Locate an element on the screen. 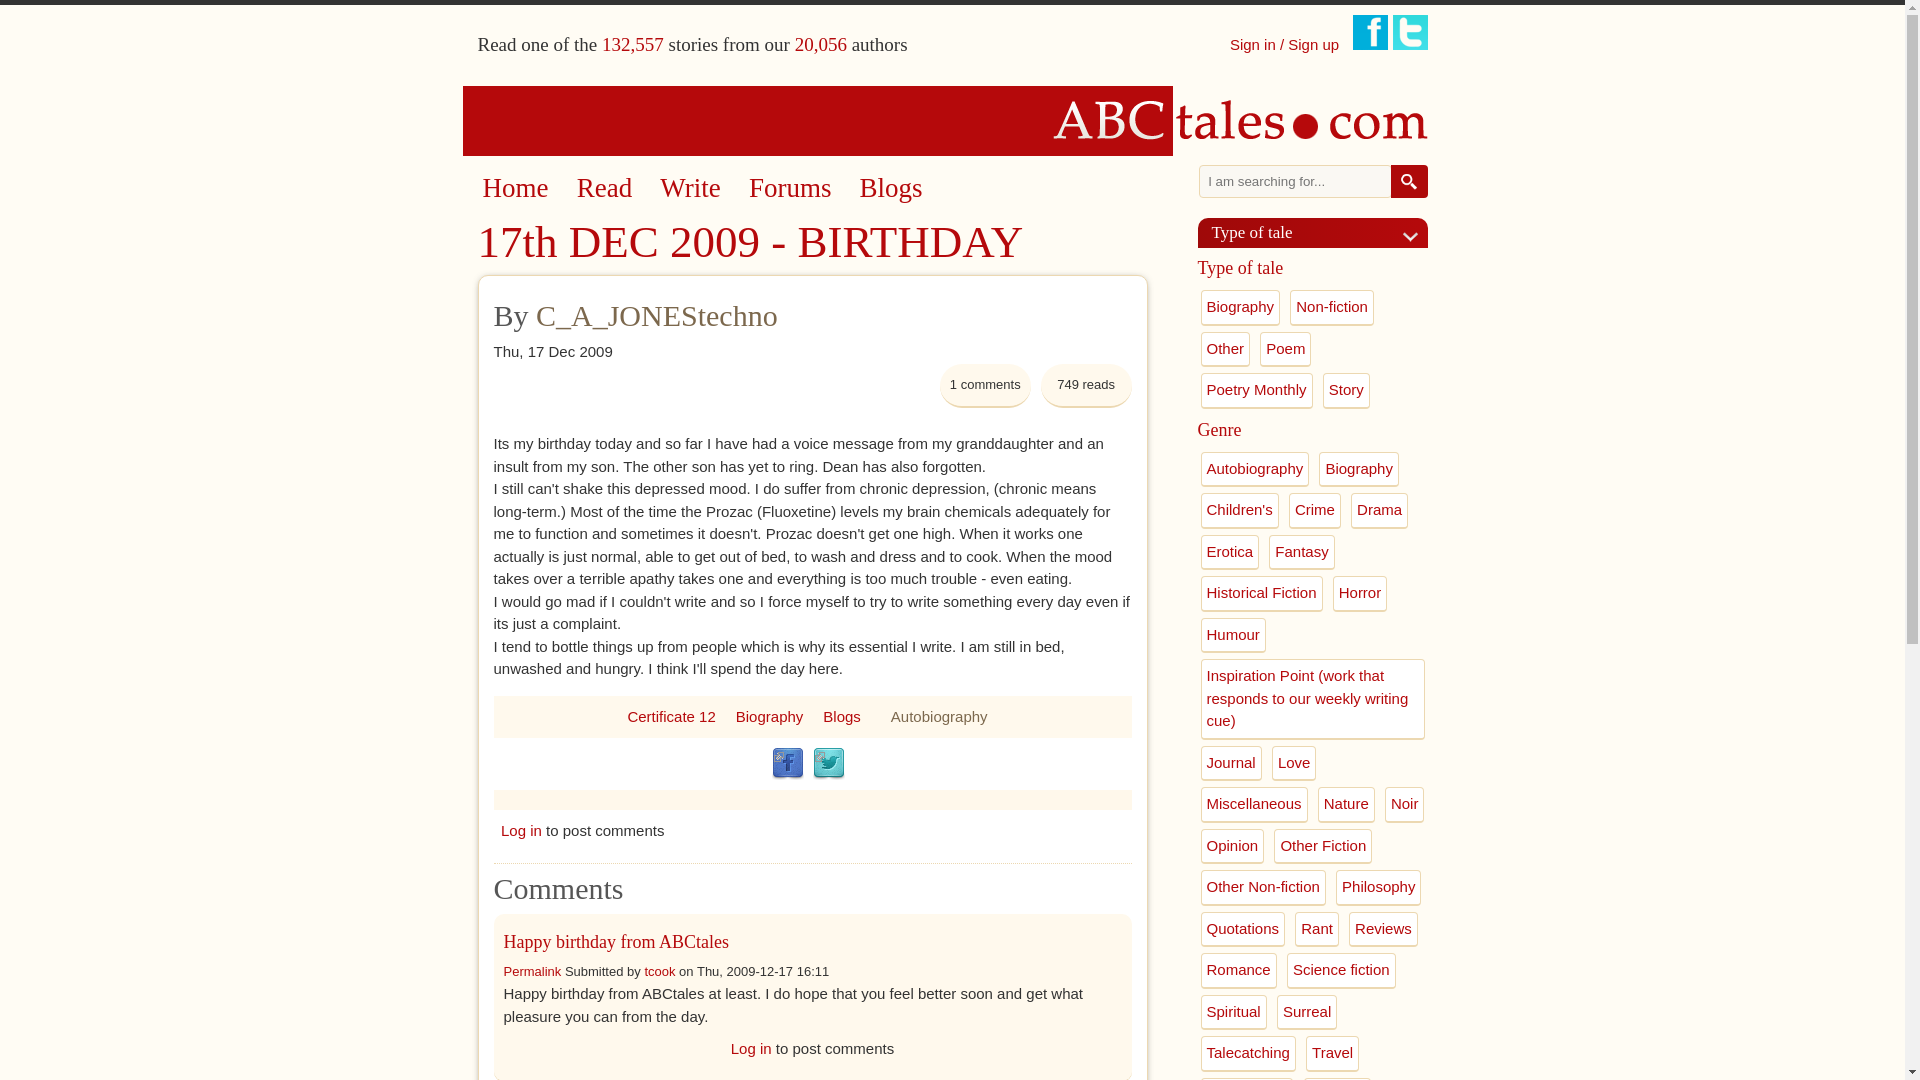 This screenshot has height=1080, width=1920. Blogs is located at coordinates (892, 188).